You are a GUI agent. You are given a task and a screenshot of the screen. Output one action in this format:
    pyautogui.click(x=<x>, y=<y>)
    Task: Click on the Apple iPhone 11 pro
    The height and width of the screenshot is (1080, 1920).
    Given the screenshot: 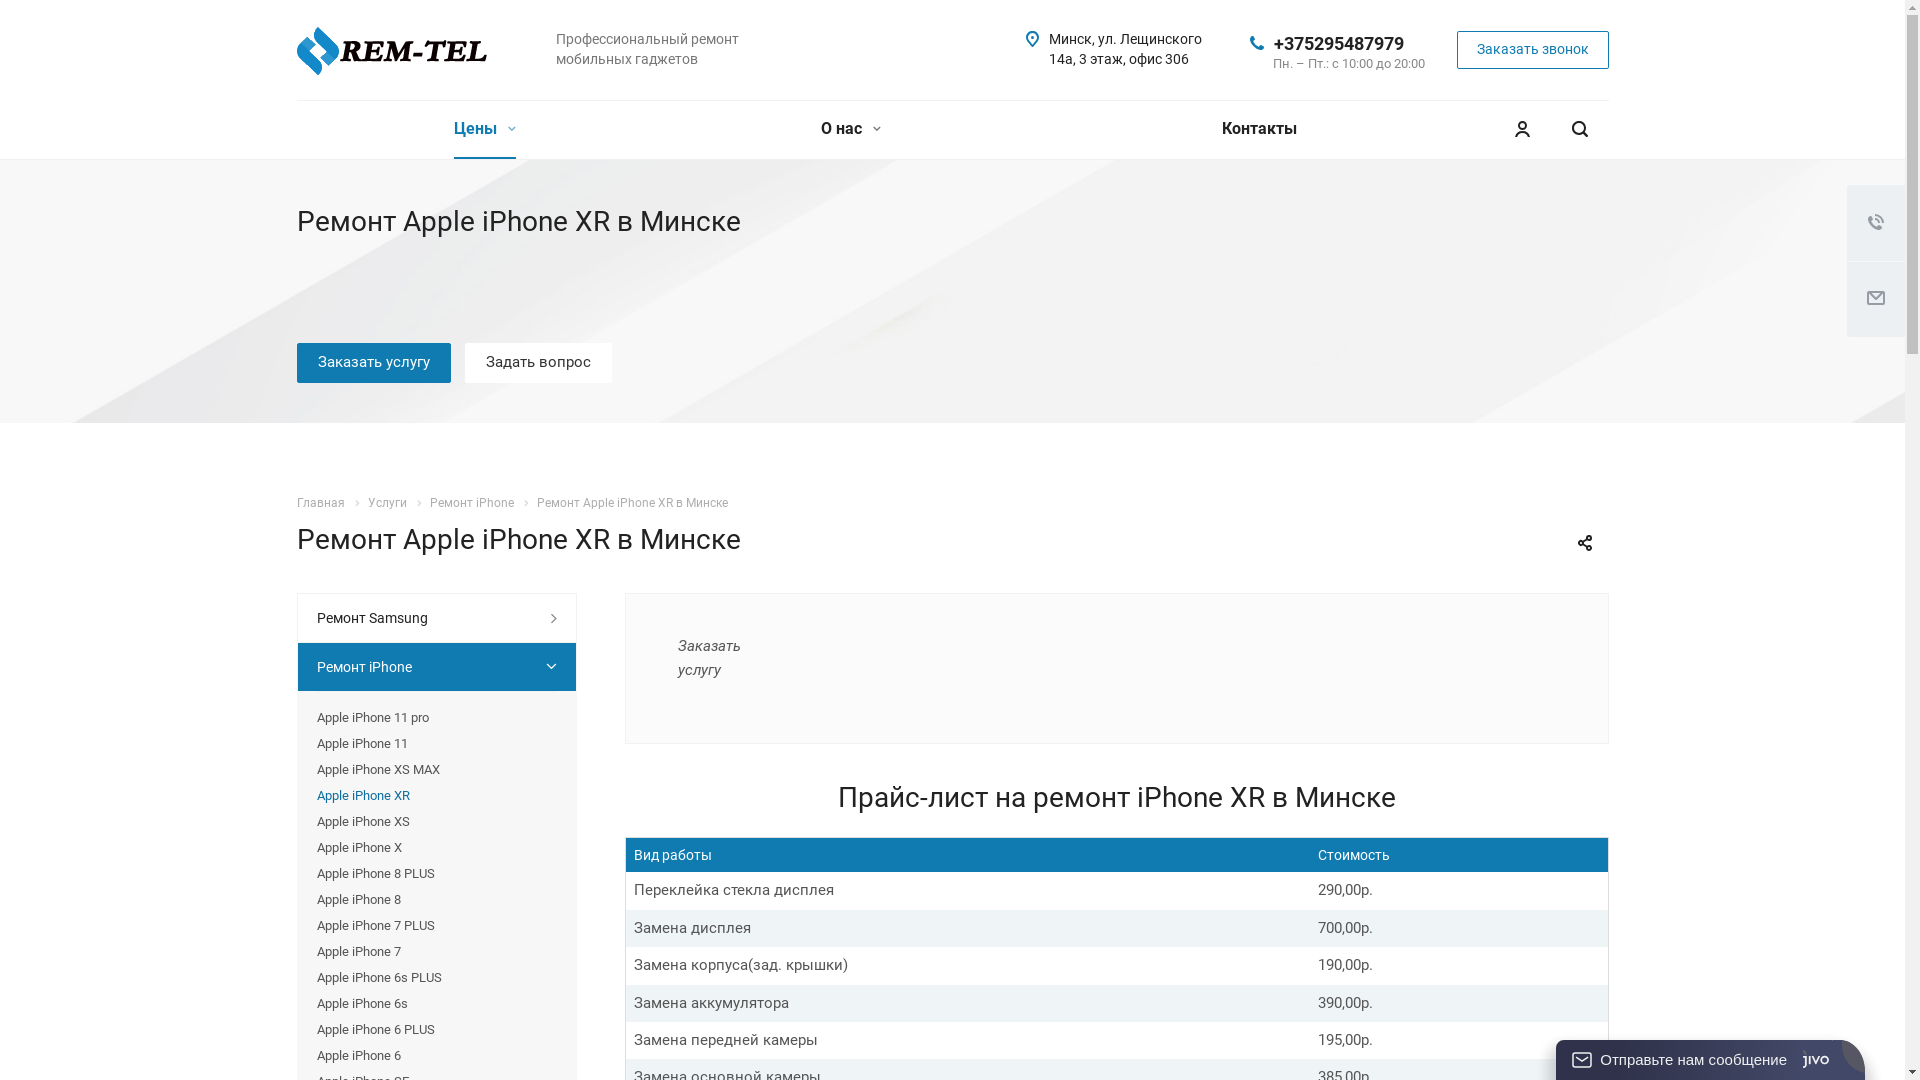 What is the action you would take?
    pyautogui.click(x=436, y=718)
    